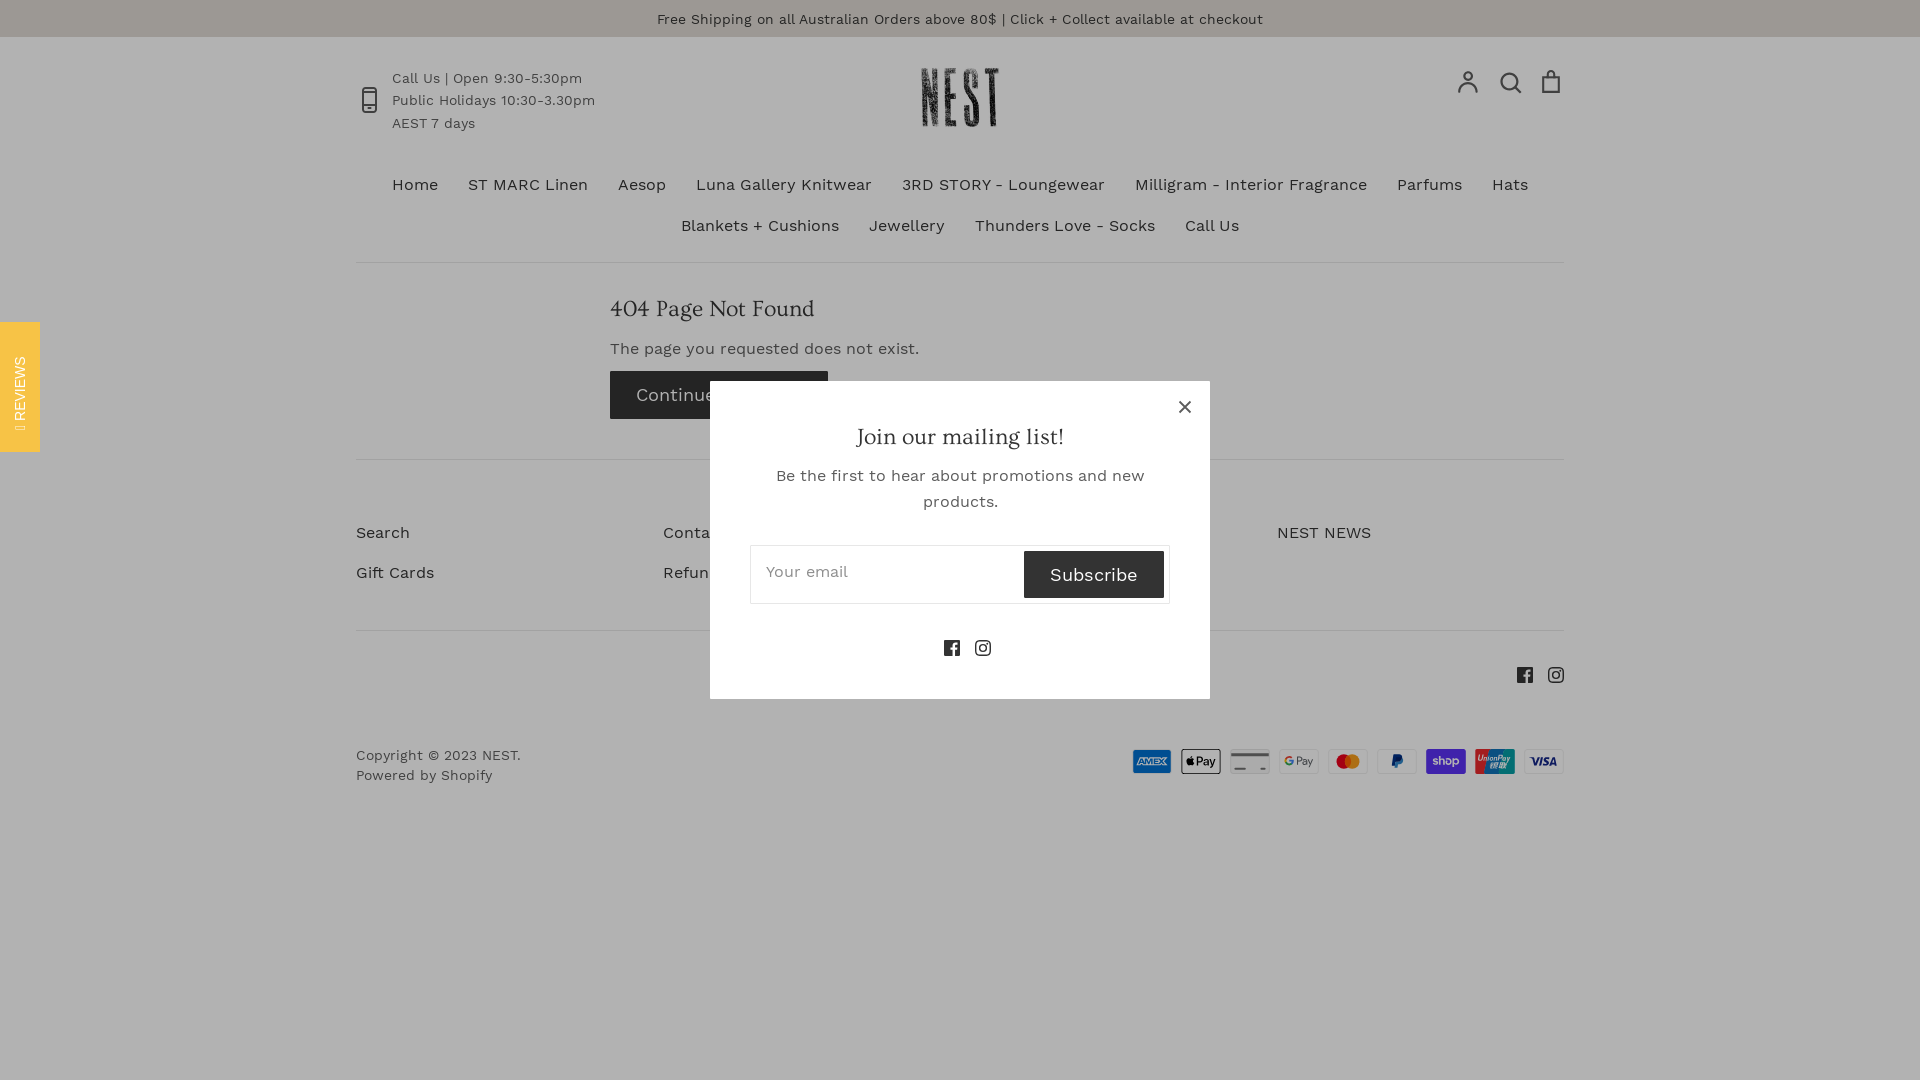  What do you see at coordinates (1469, 82) in the screenshot?
I see `Account` at bounding box center [1469, 82].